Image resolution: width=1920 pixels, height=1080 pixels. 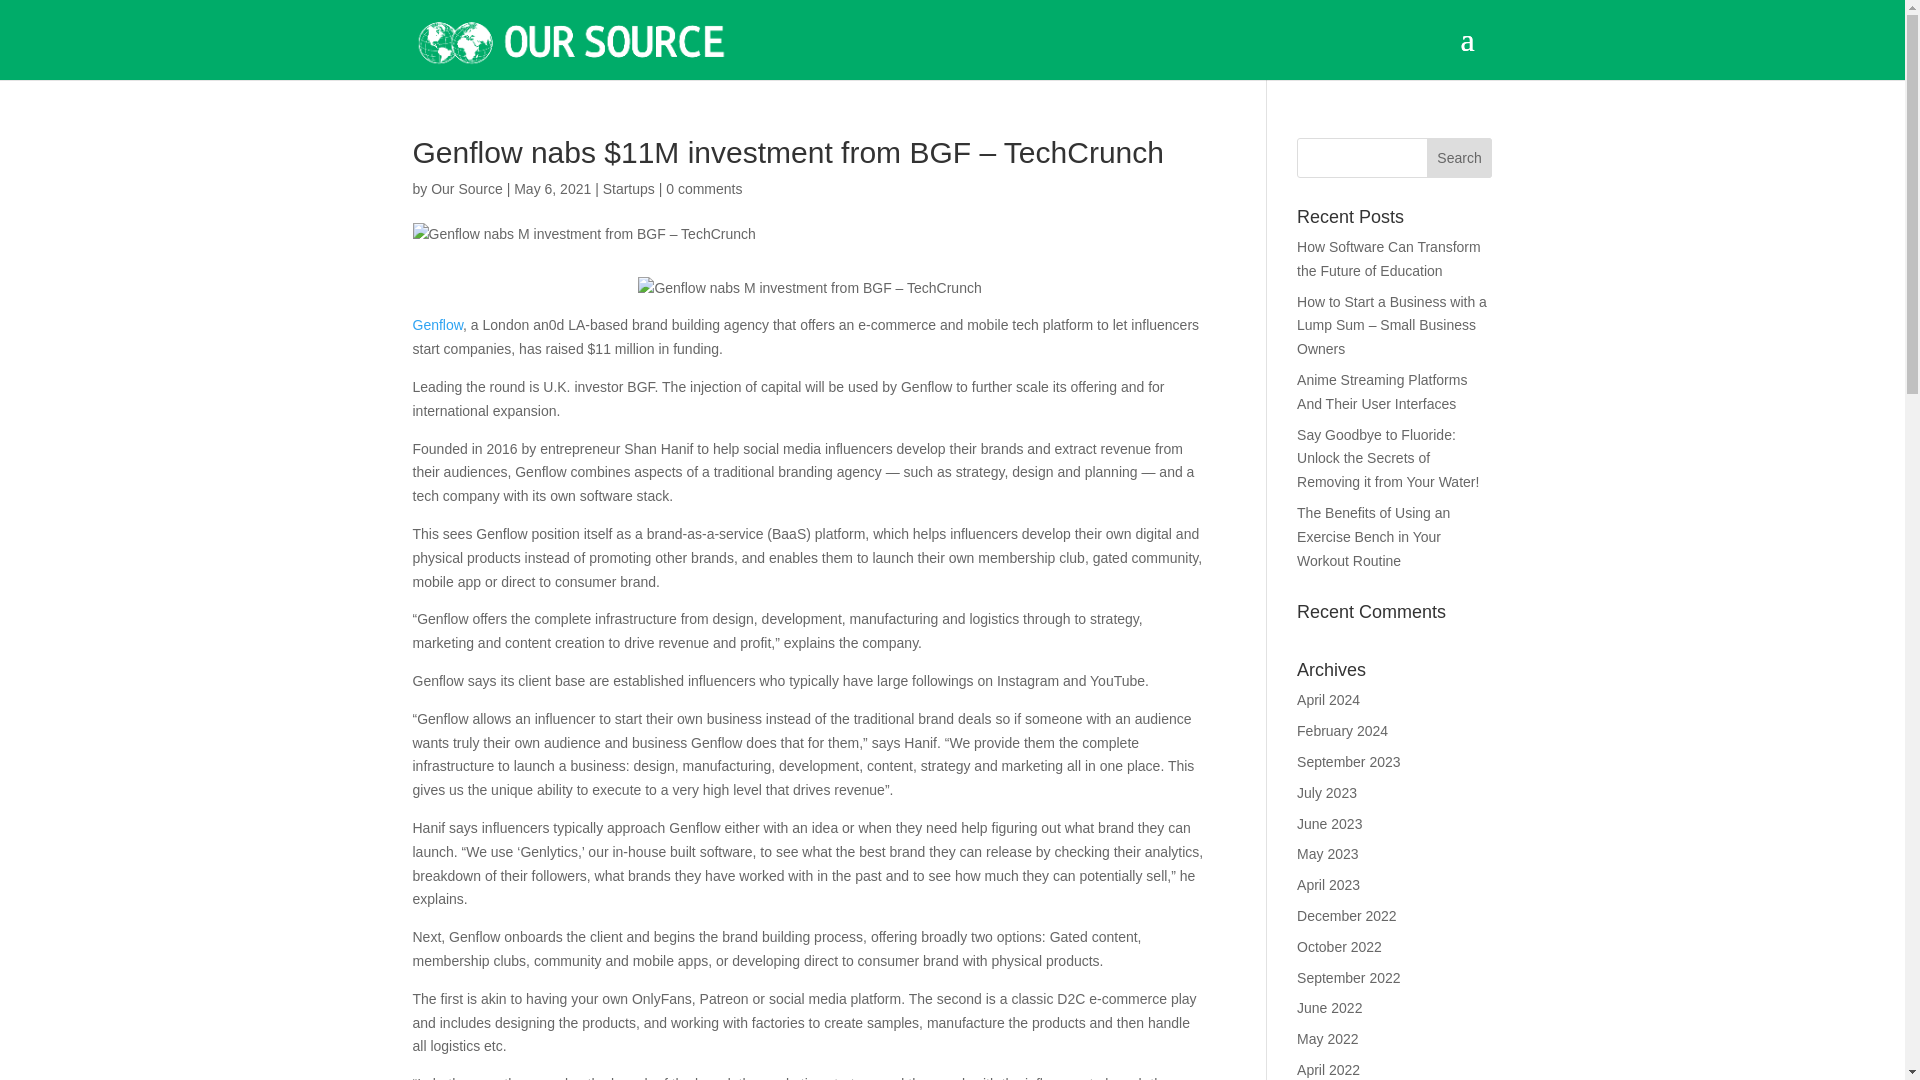 I want to click on Anime Streaming Platforms And Their User Interfaces, so click(x=1382, y=391).